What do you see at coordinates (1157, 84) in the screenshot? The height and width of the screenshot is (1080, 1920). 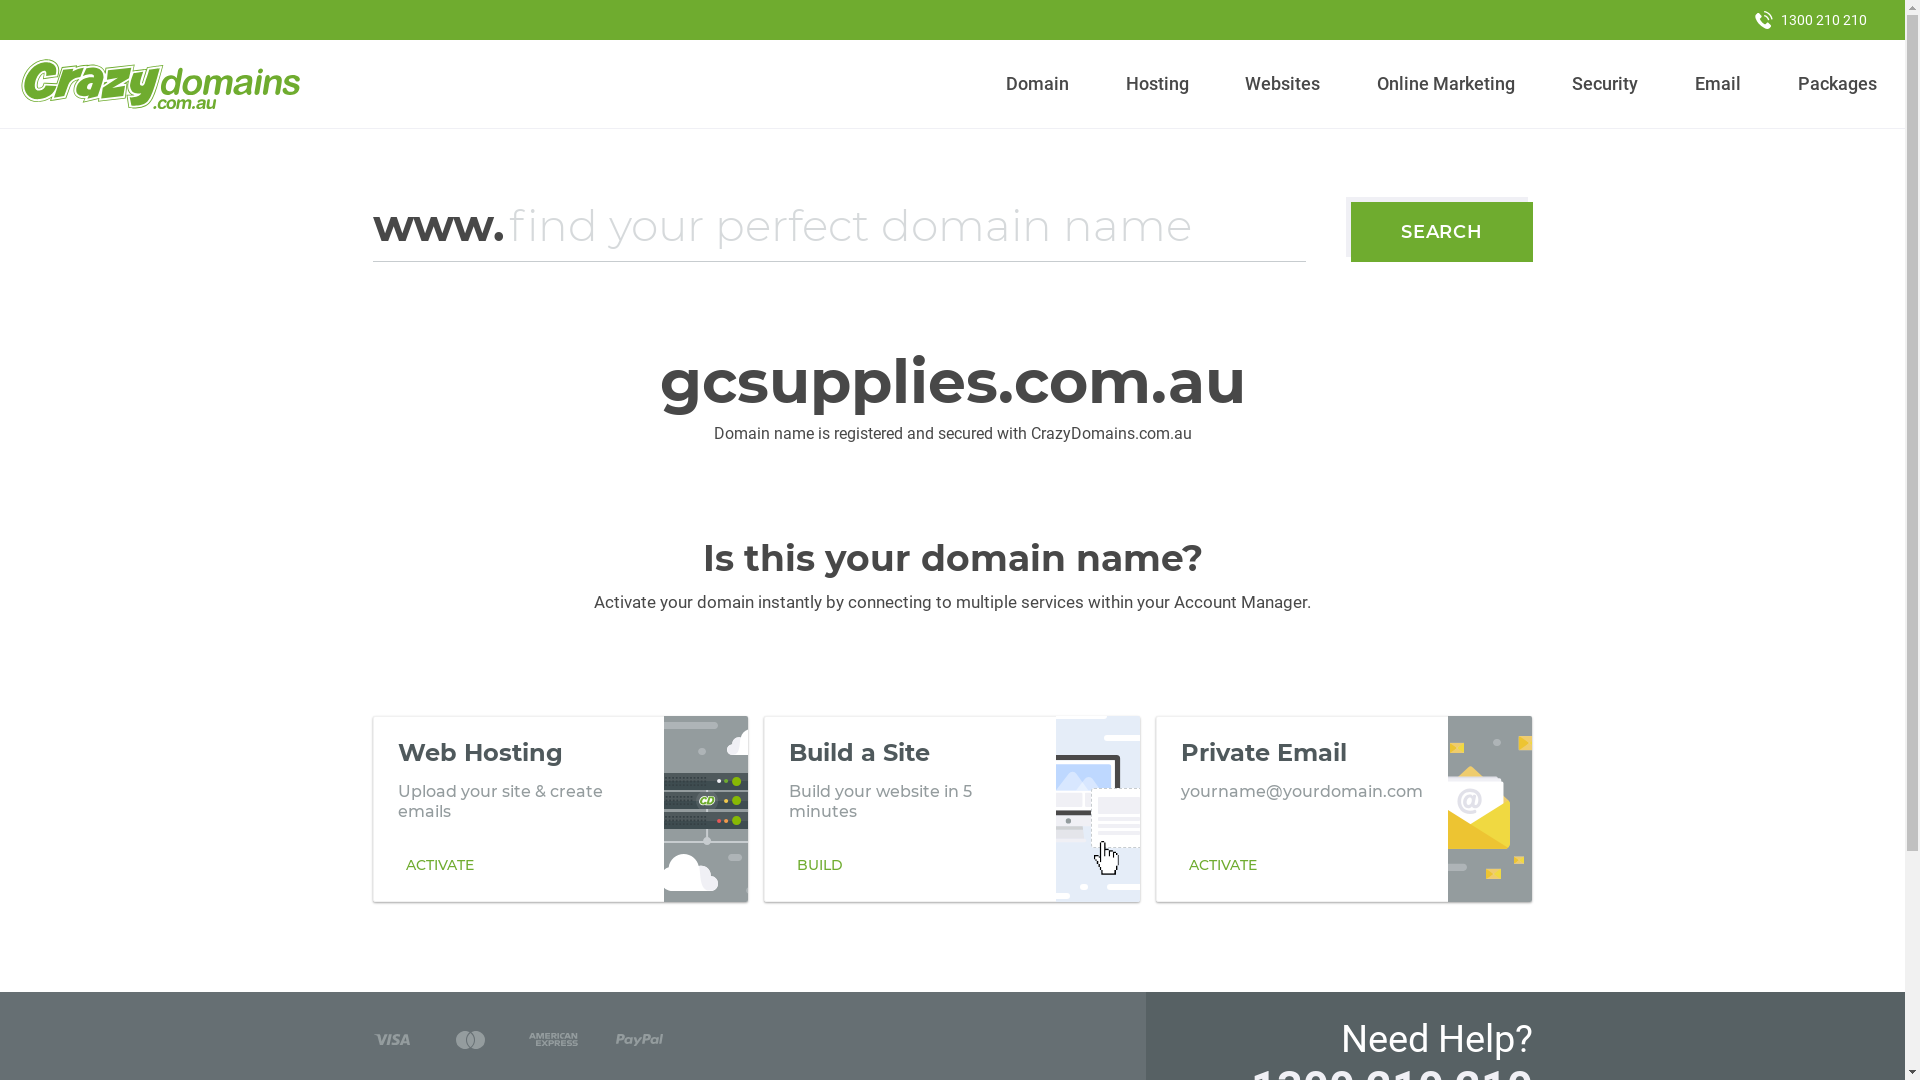 I see `Hosting` at bounding box center [1157, 84].